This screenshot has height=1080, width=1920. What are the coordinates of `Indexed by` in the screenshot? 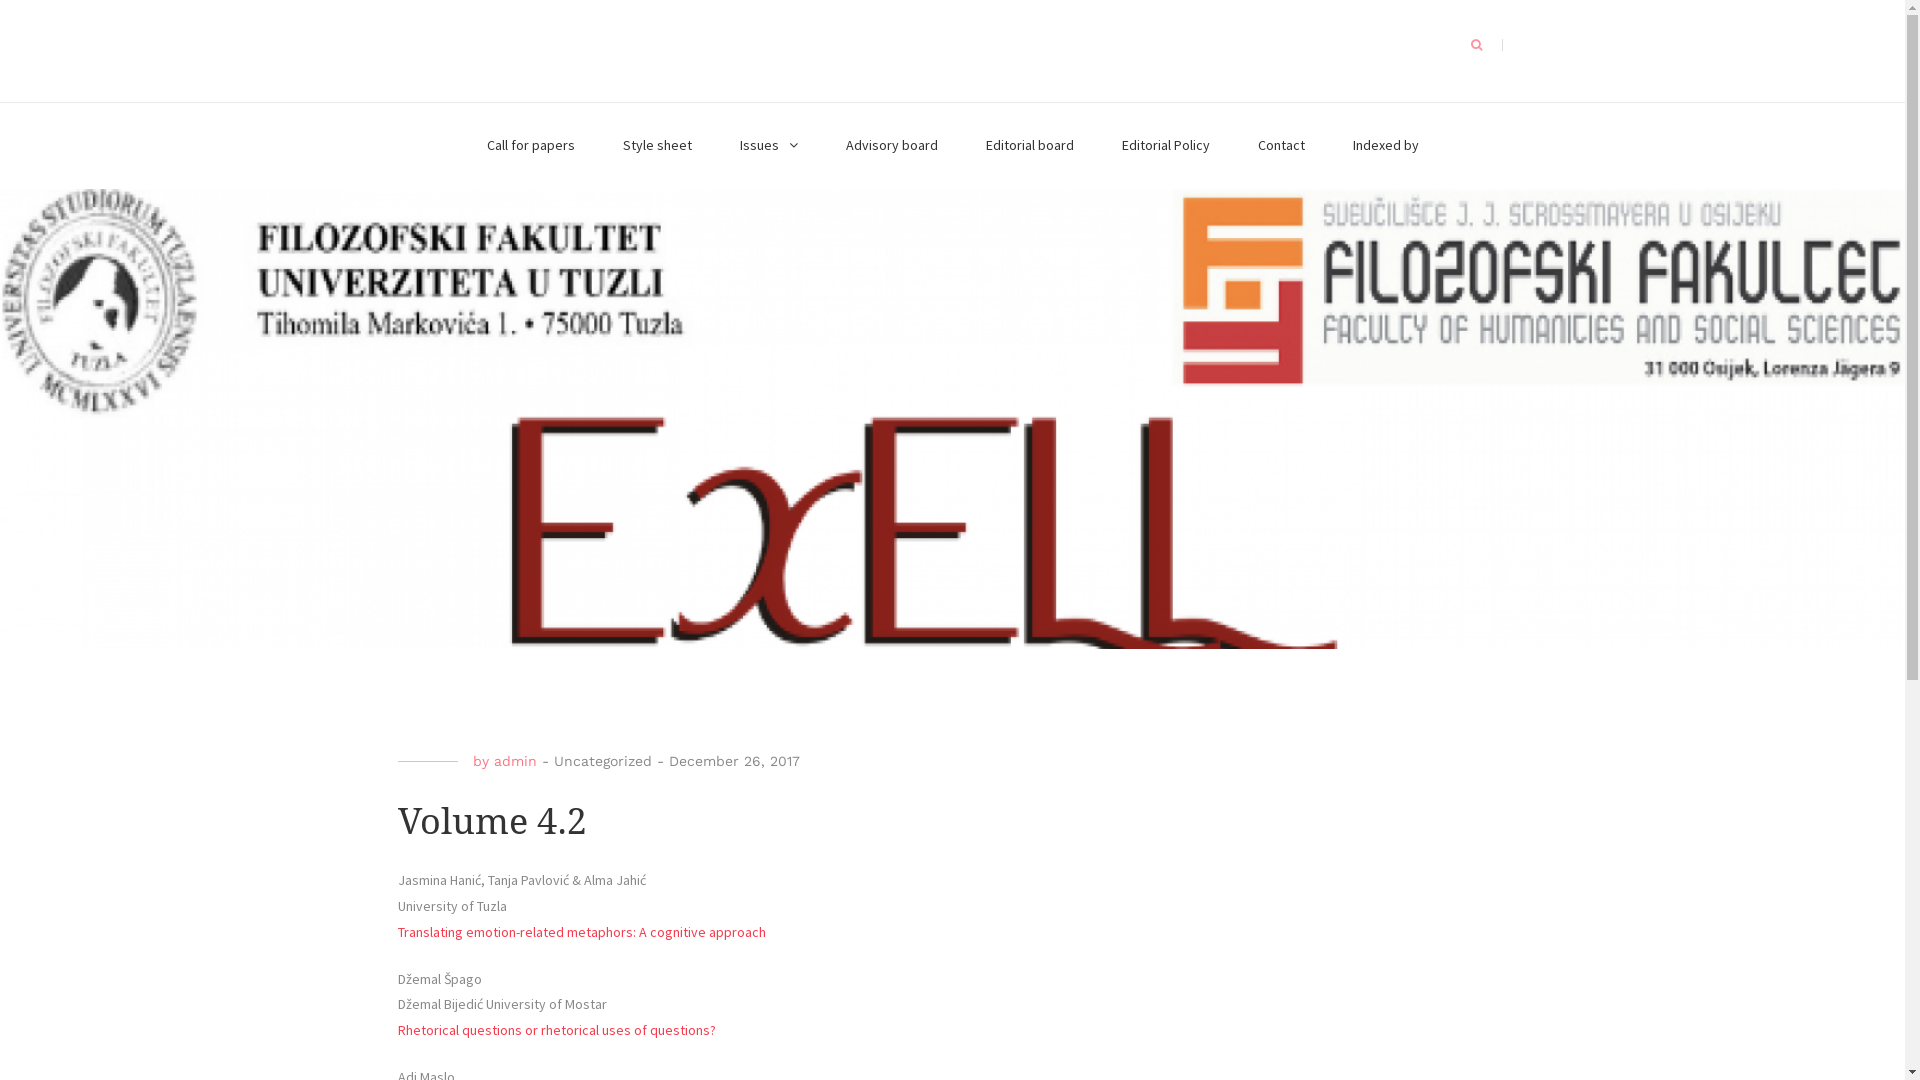 It's located at (1385, 146).